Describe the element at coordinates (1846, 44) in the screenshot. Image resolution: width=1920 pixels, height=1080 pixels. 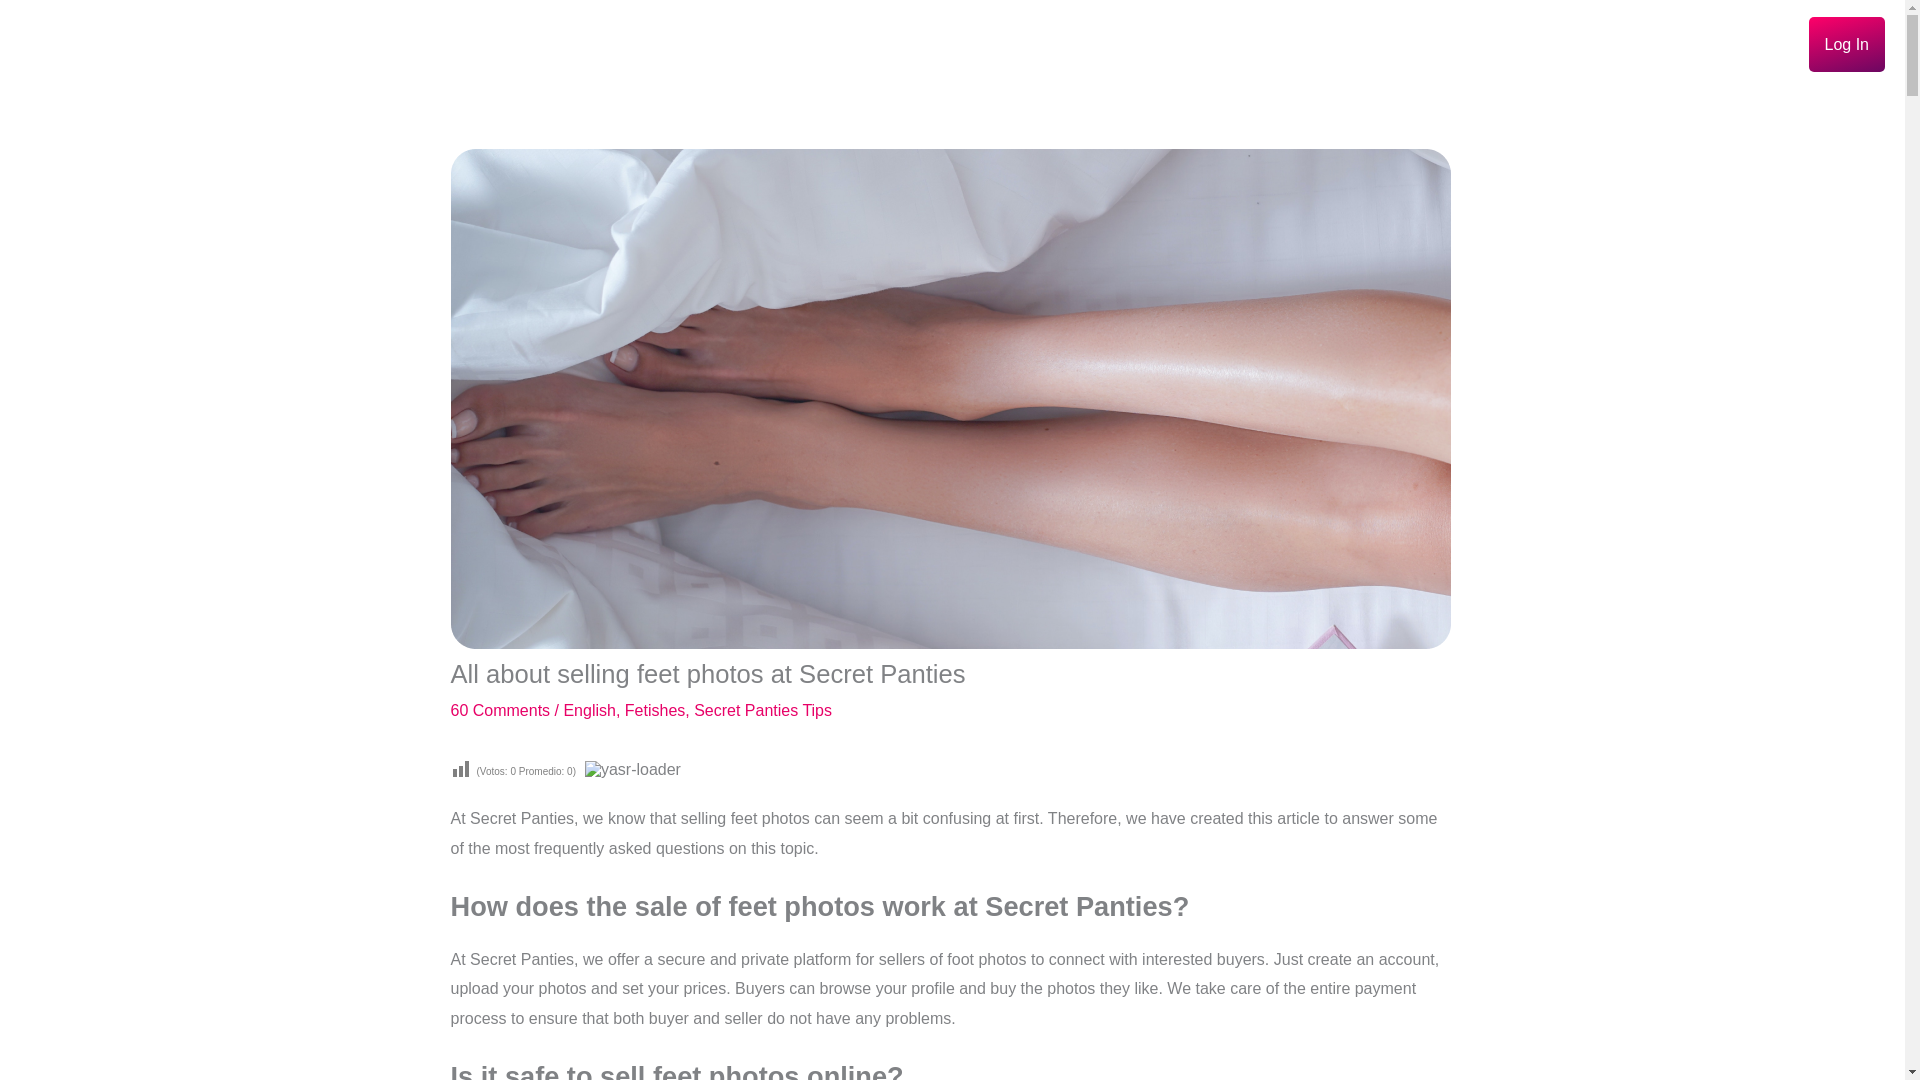
I see `Log In` at that location.